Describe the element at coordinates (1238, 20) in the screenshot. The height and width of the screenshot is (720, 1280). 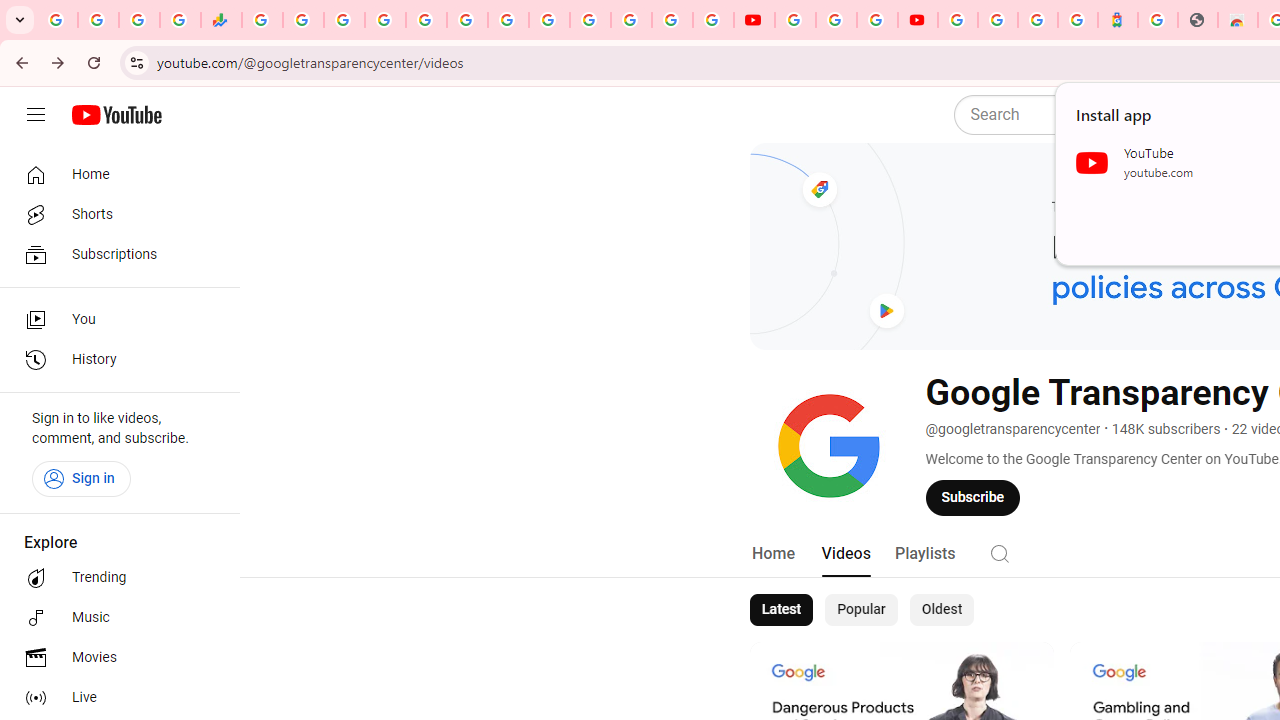
I see `Chrome Web Store - Household` at that location.